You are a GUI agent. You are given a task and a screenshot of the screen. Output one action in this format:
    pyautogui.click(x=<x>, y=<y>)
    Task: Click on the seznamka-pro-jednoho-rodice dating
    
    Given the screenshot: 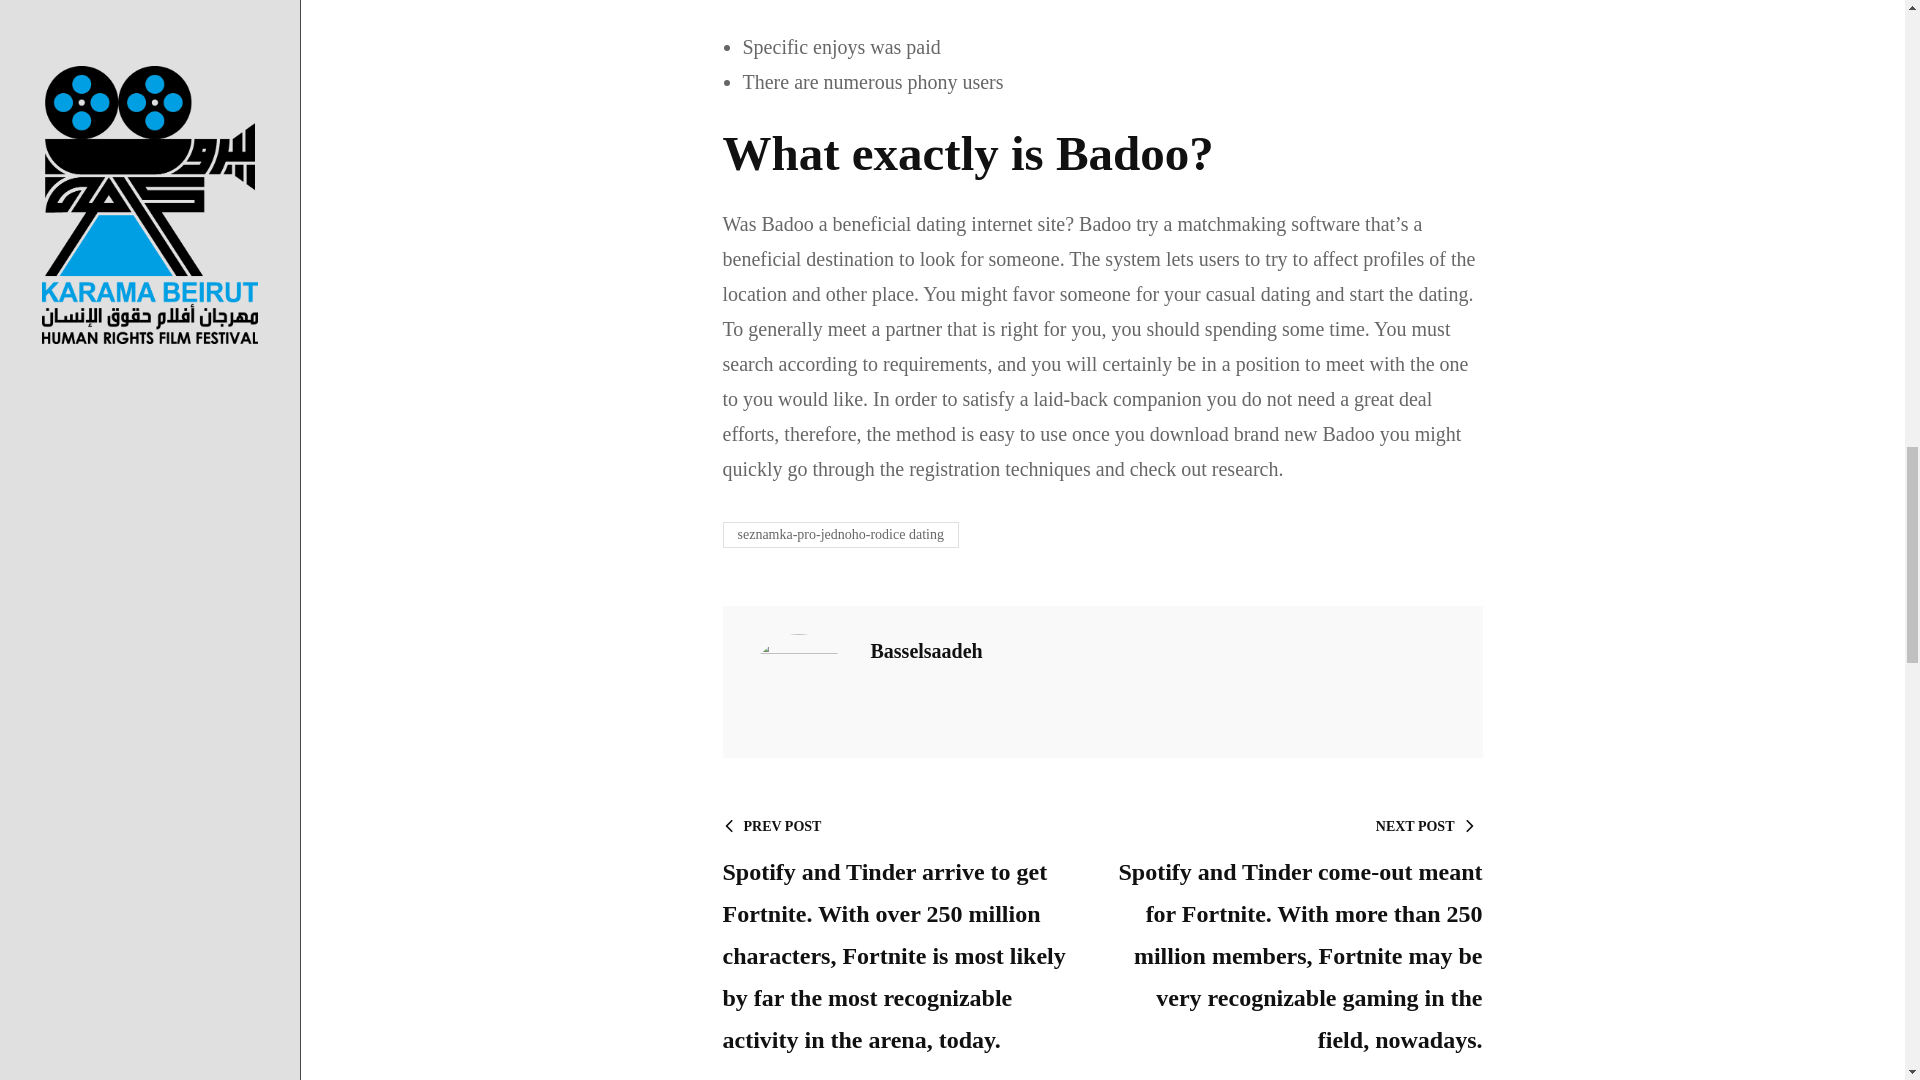 What is the action you would take?
    pyautogui.click(x=840, y=534)
    